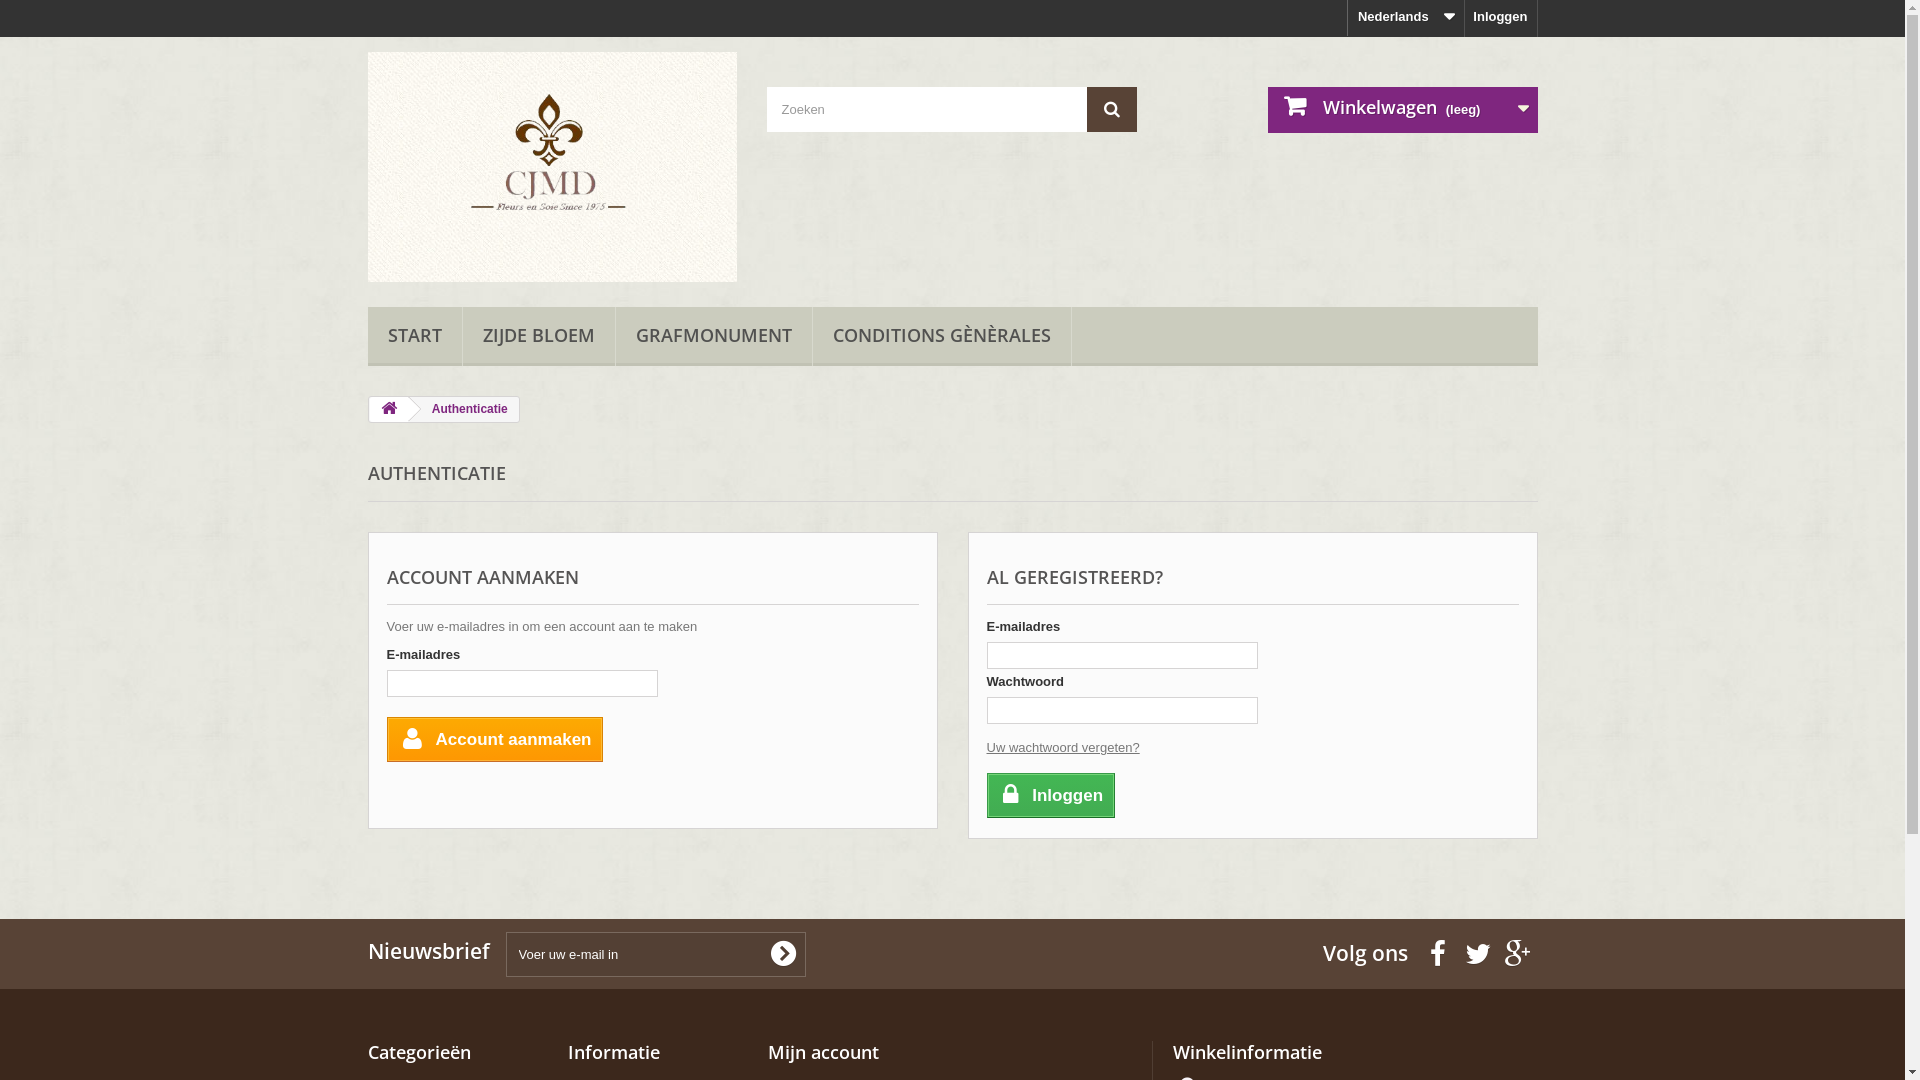 This screenshot has height=1080, width=1920. What do you see at coordinates (1500, 18) in the screenshot?
I see `Inloggen` at bounding box center [1500, 18].